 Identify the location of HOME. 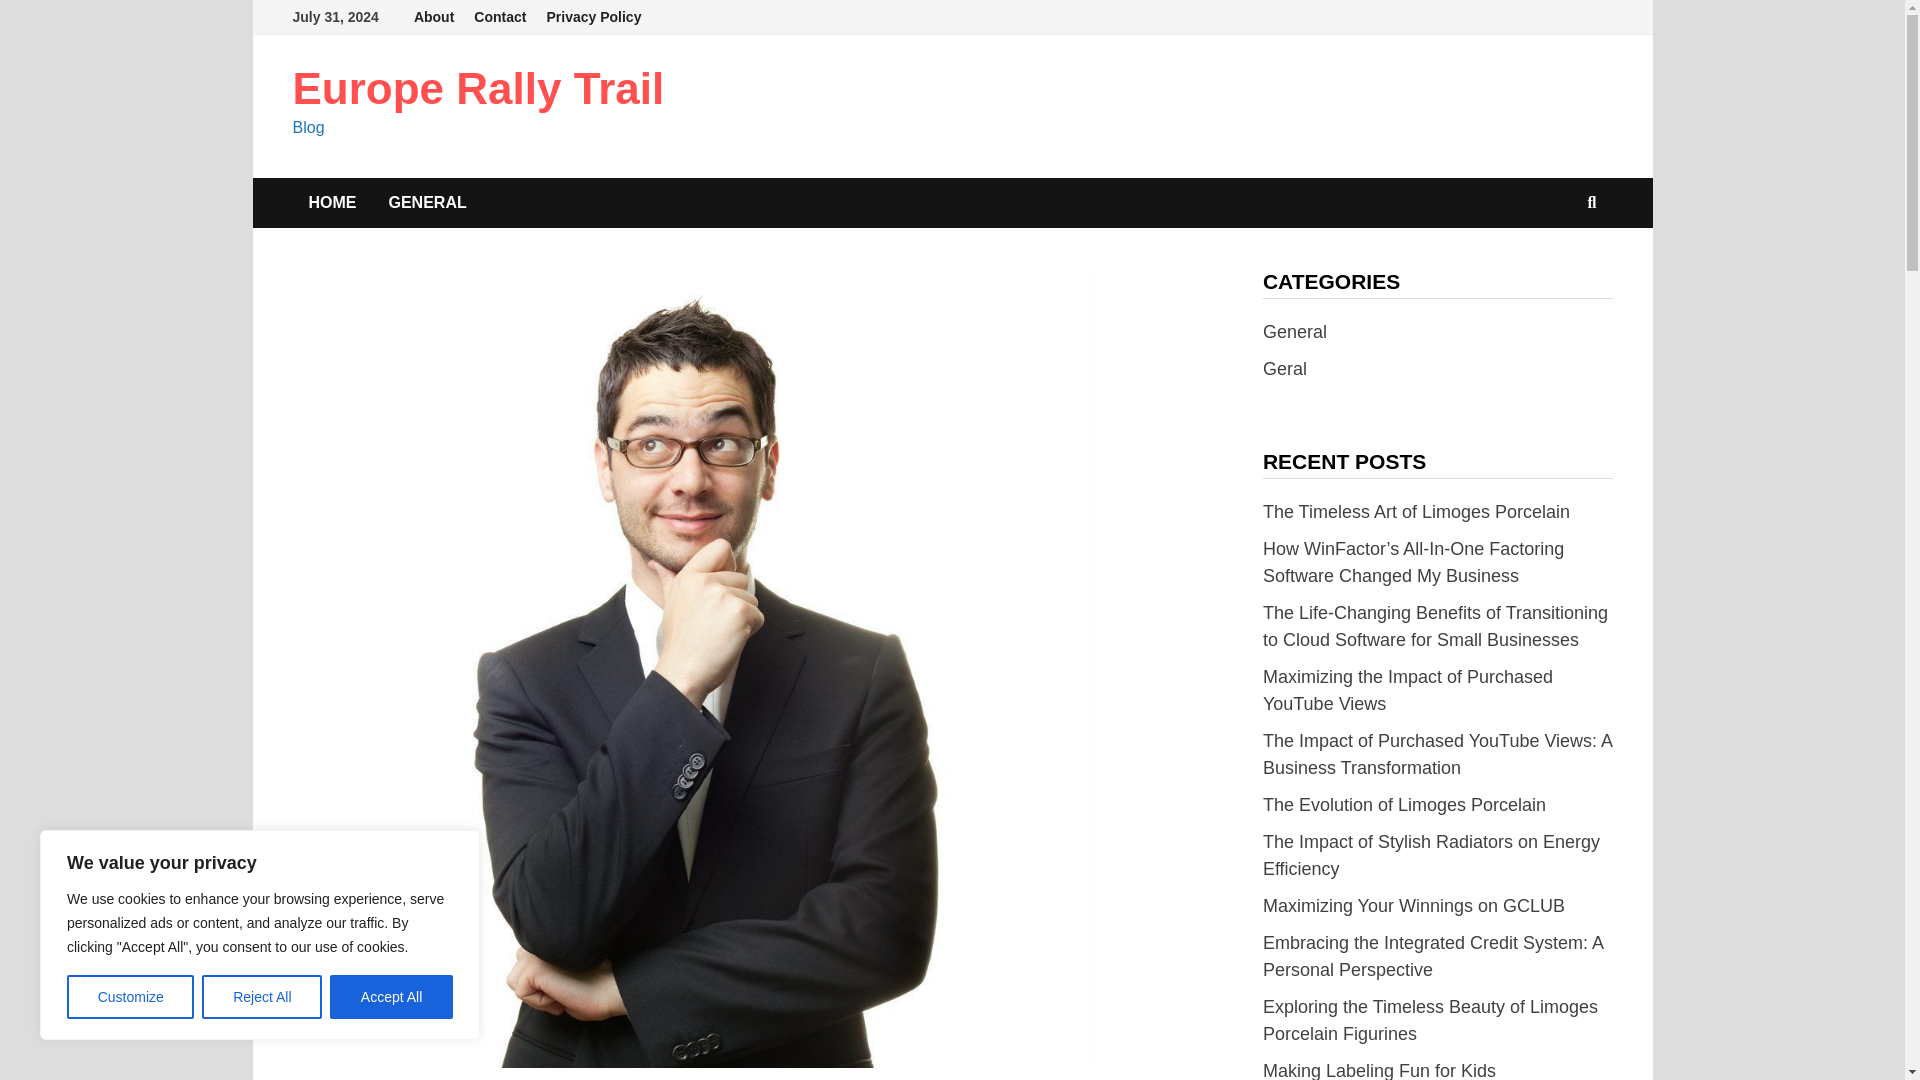
(332, 202).